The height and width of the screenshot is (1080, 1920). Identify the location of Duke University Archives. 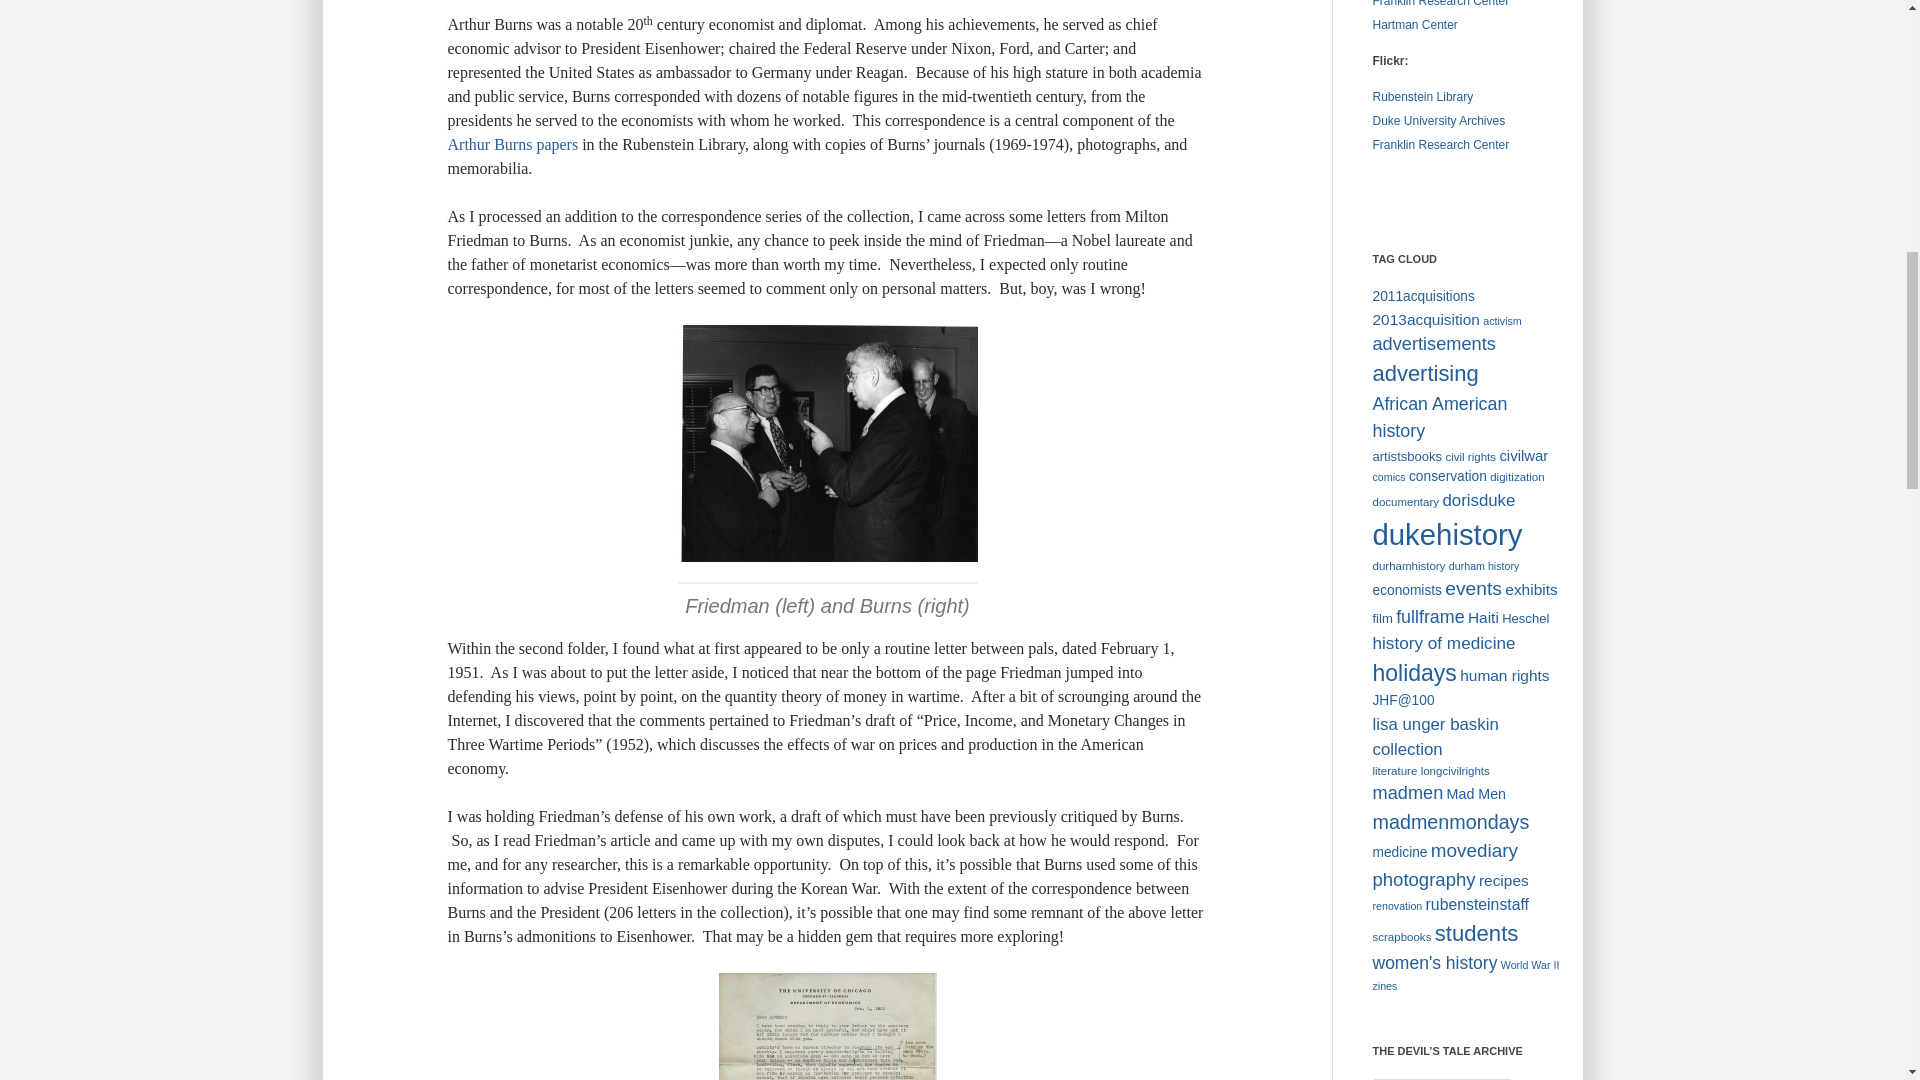
(1438, 121).